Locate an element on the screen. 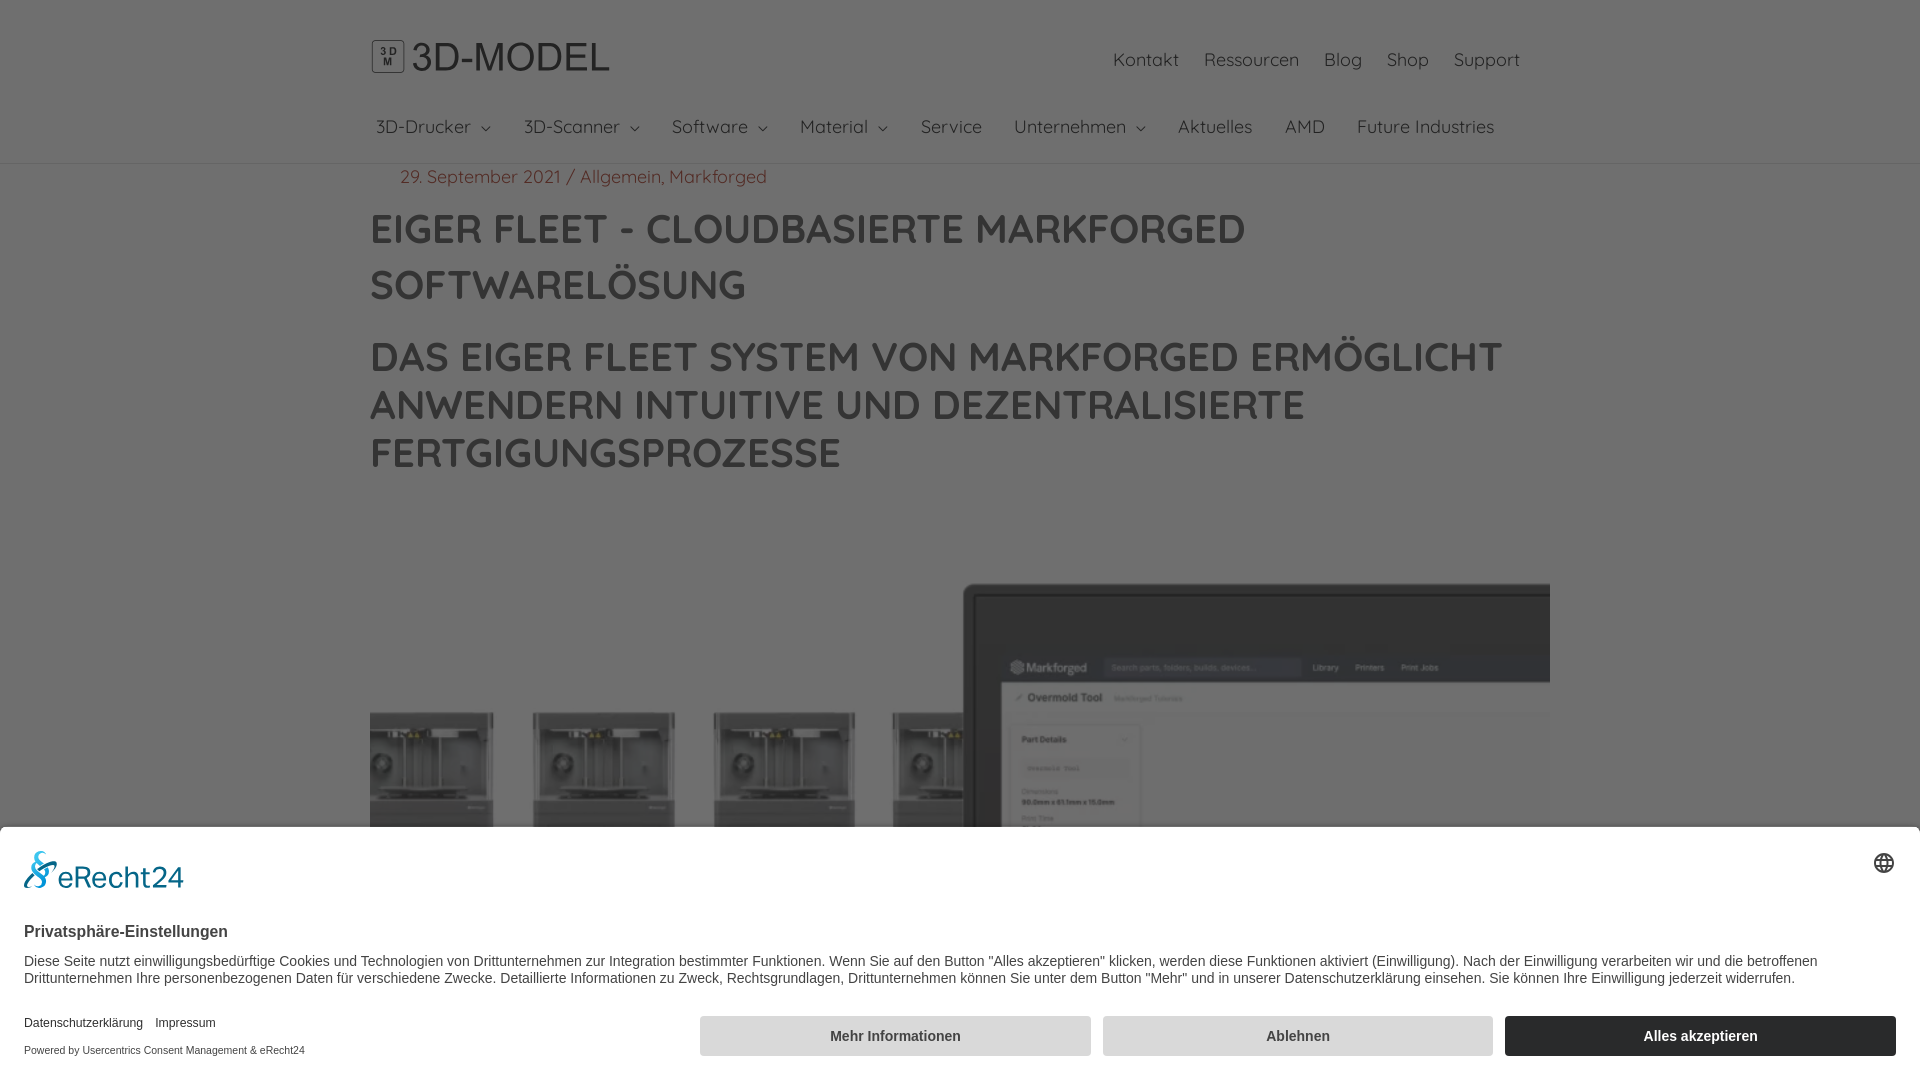 The height and width of the screenshot is (1080, 1920). Allgemein is located at coordinates (620, 176).